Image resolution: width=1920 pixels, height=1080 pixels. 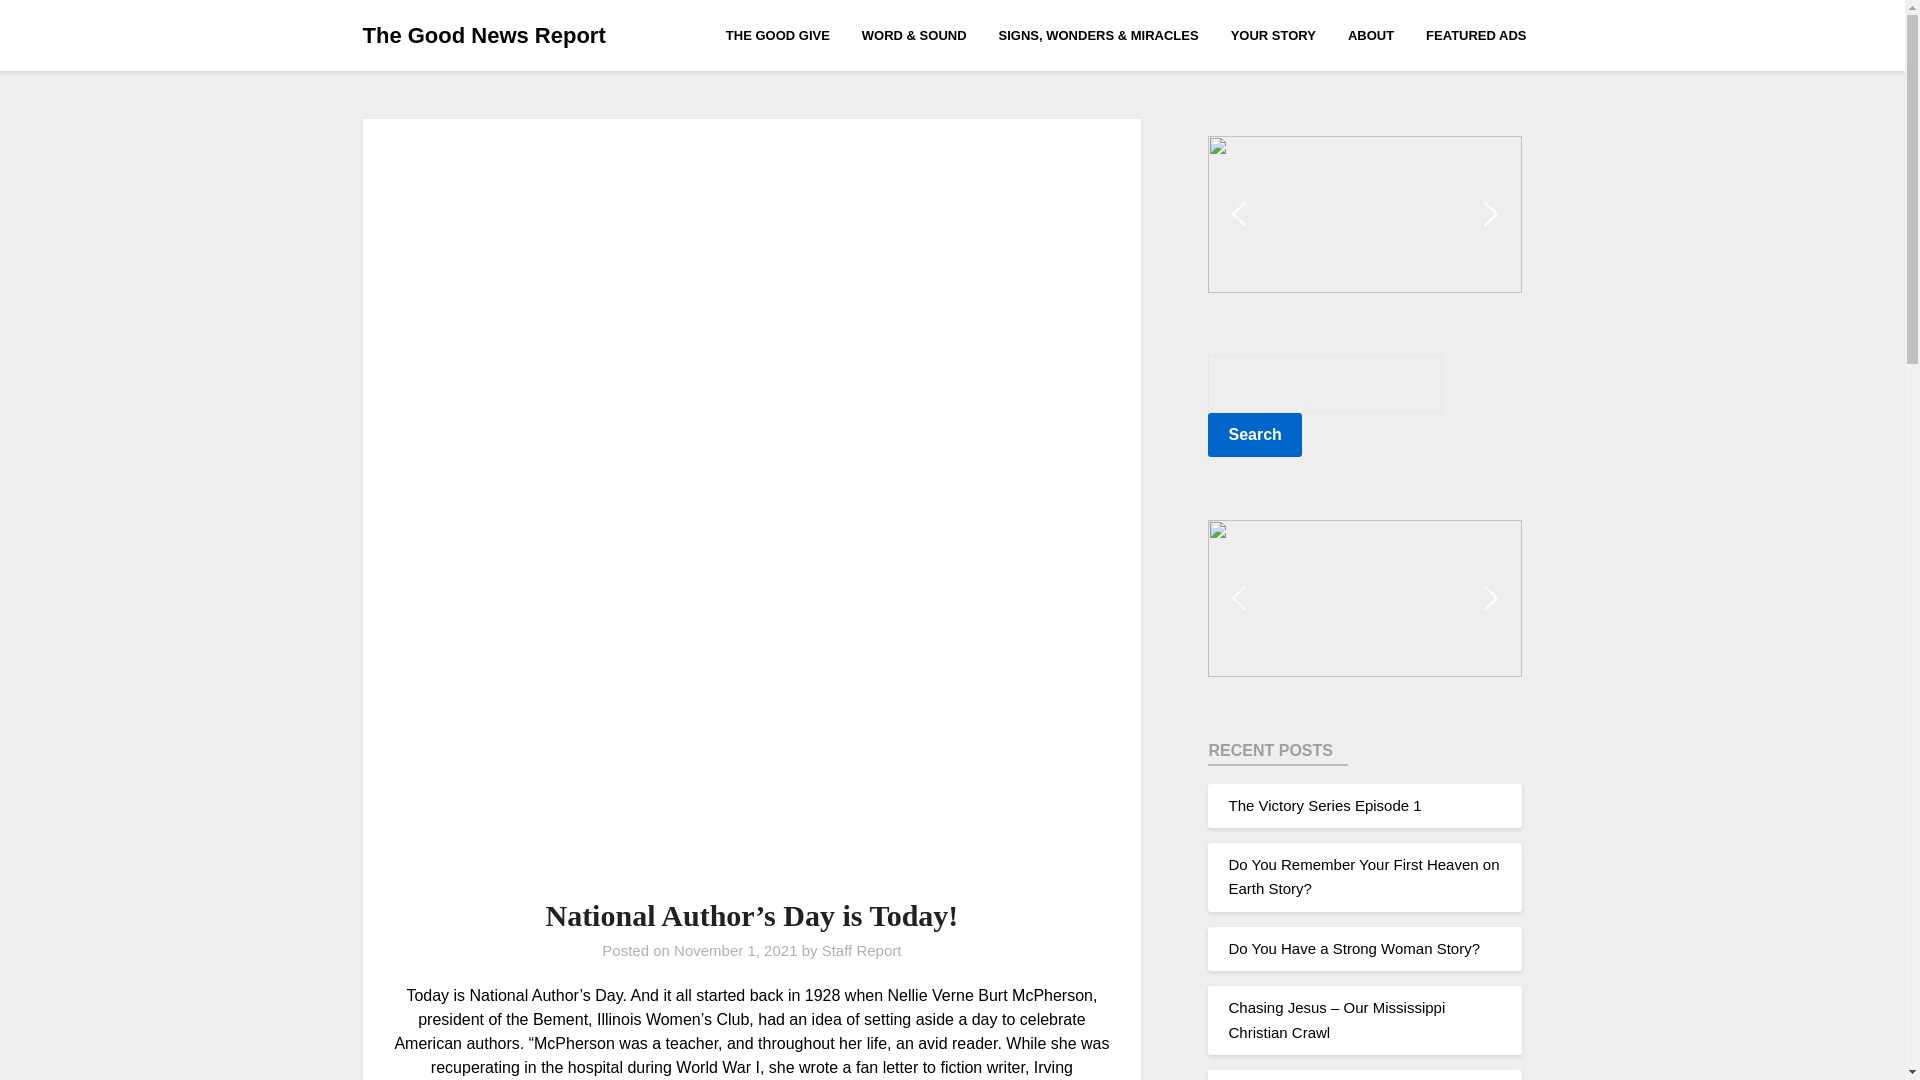 What do you see at coordinates (1364, 876) in the screenshot?
I see `Do You Remember Your First Heaven on Earth Story?` at bounding box center [1364, 876].